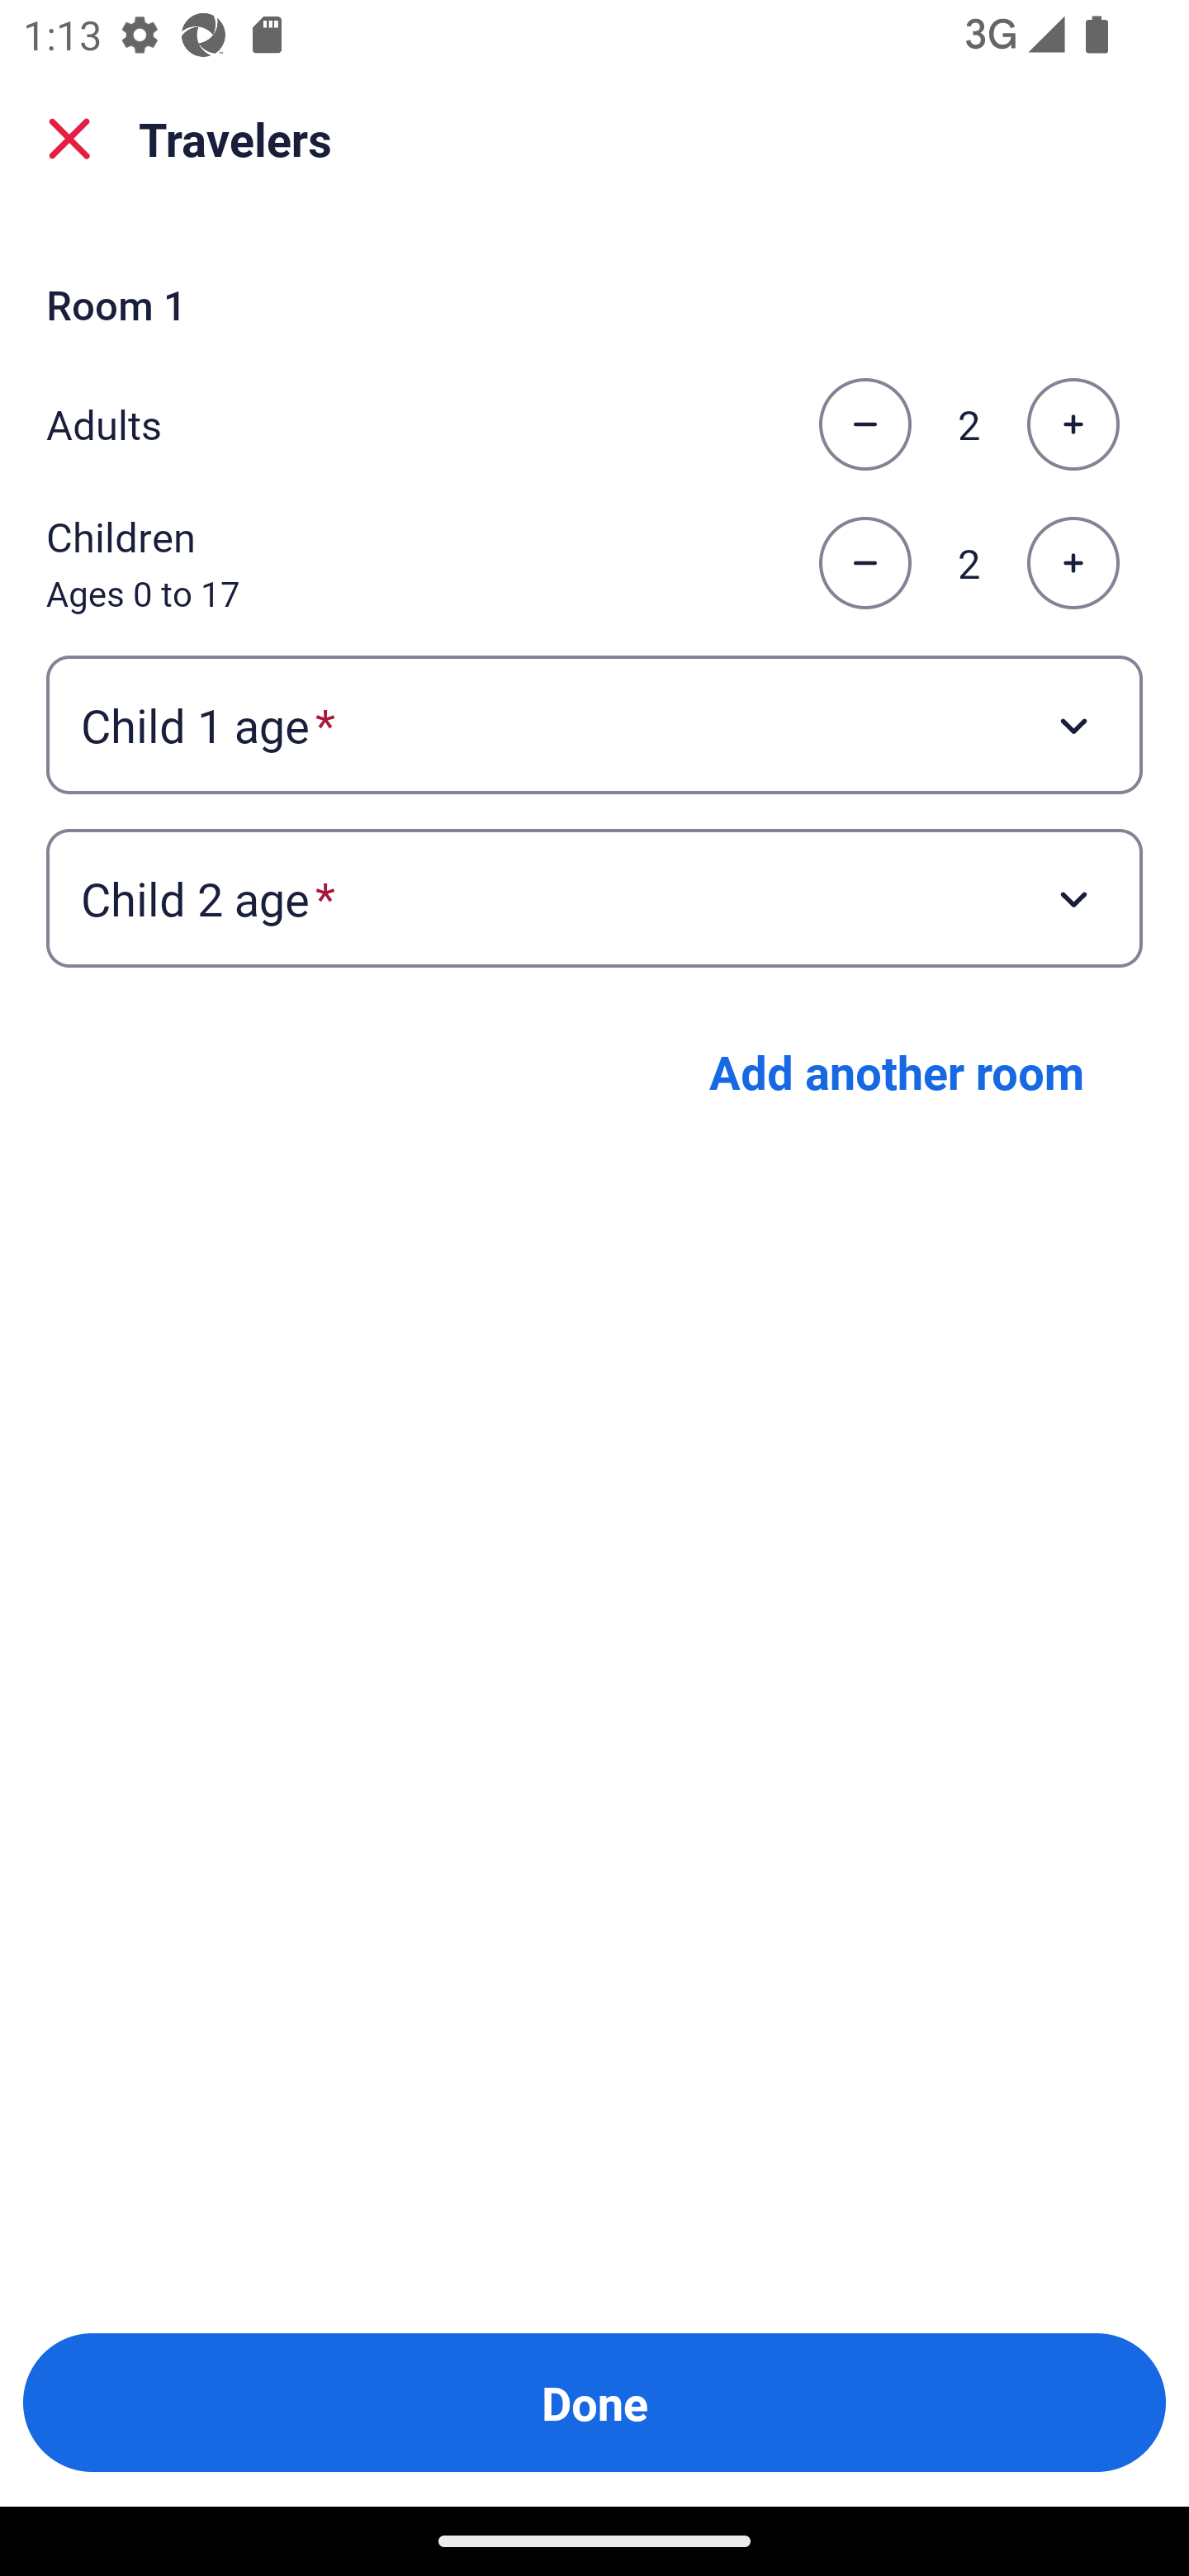  I want to click on Decrease the number of children, so click(865, 564).